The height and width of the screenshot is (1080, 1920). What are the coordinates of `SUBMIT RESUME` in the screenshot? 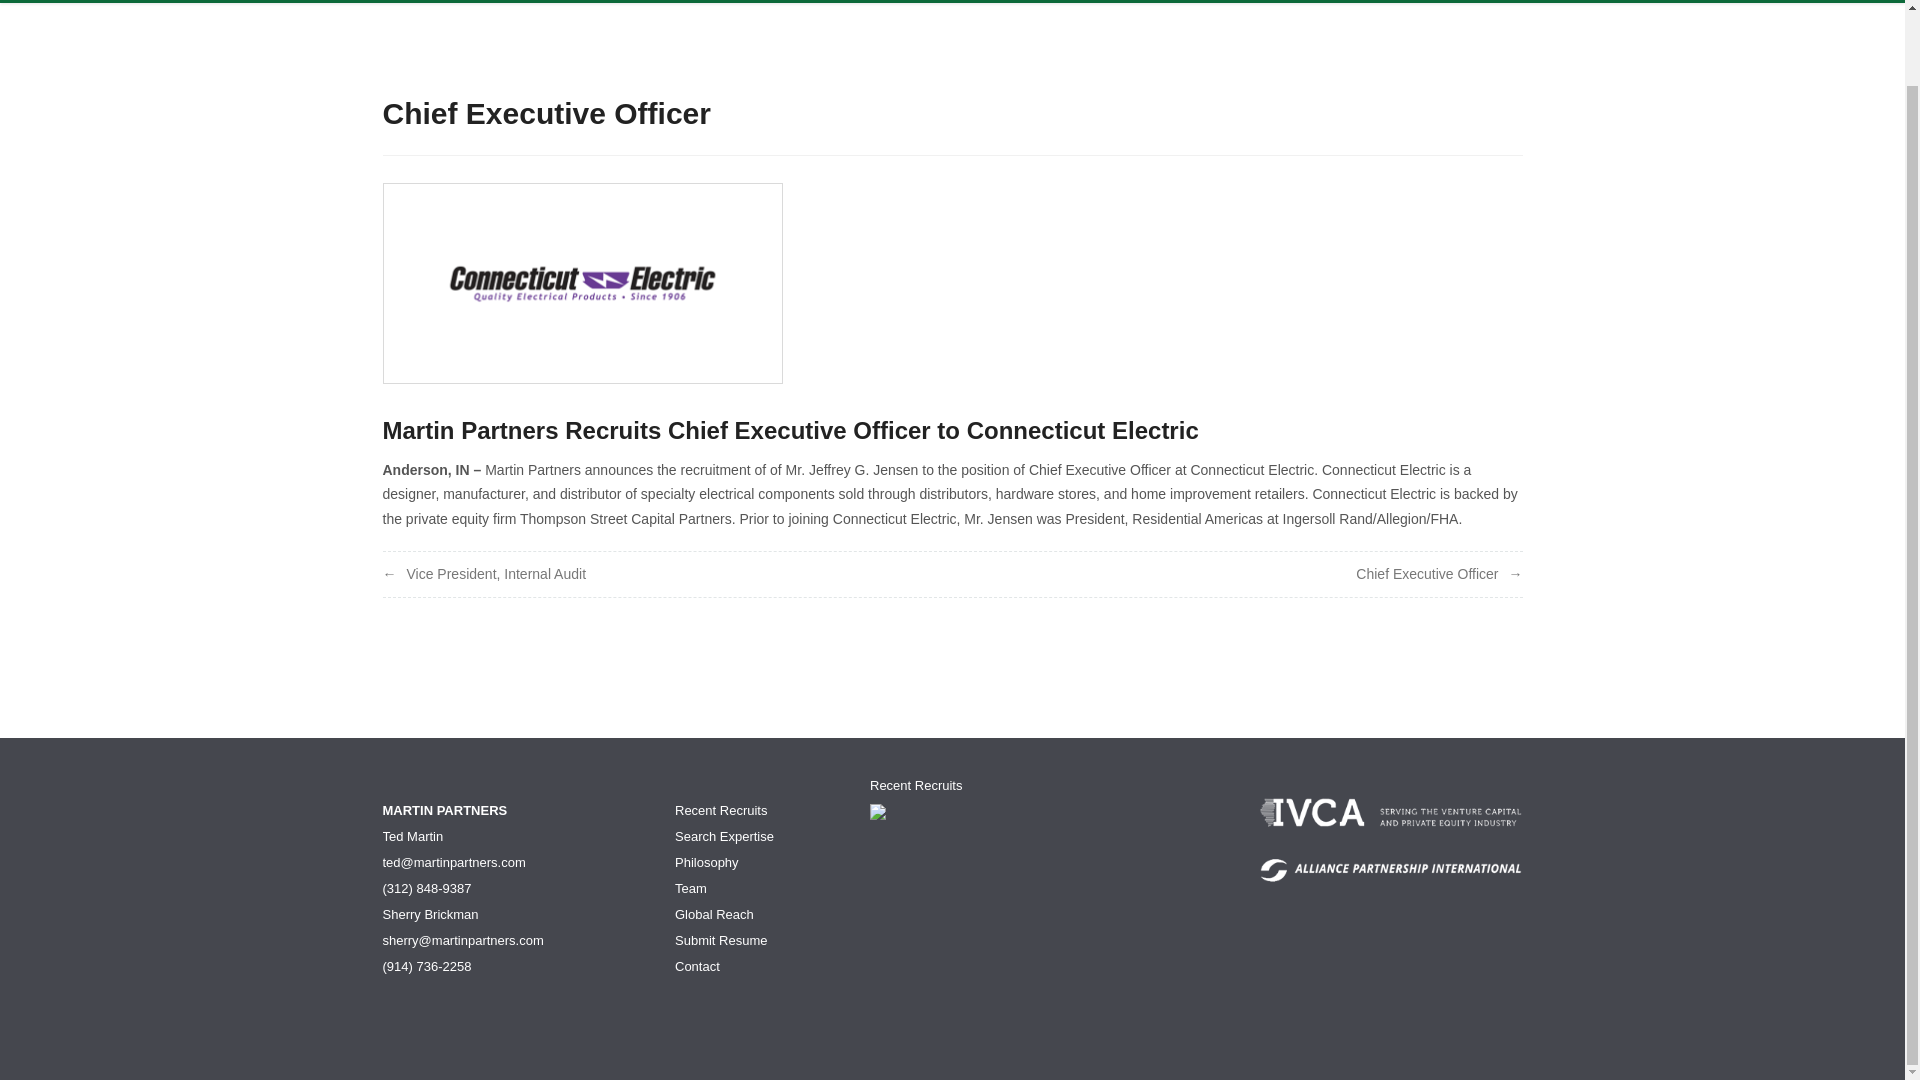 It's located at (1342, 2).